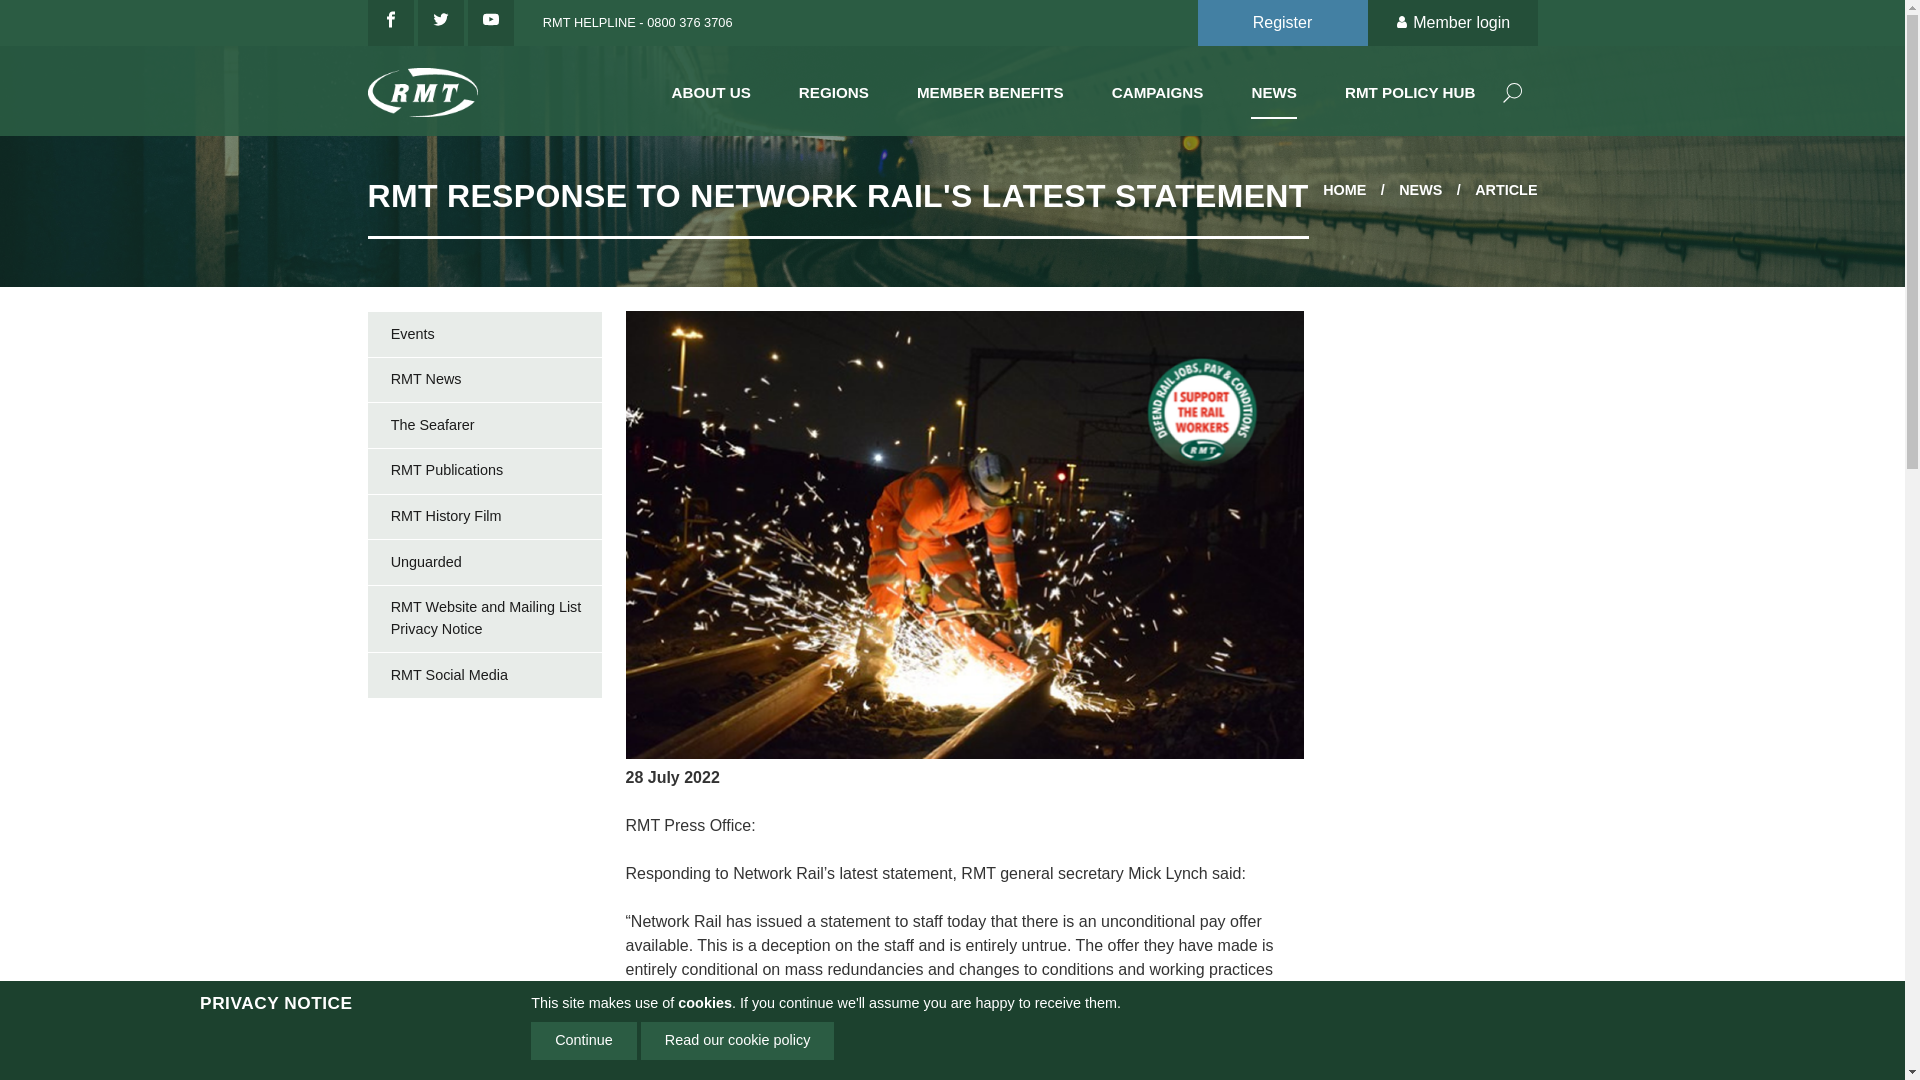  I want to click on HOME, so click(1344, 190).